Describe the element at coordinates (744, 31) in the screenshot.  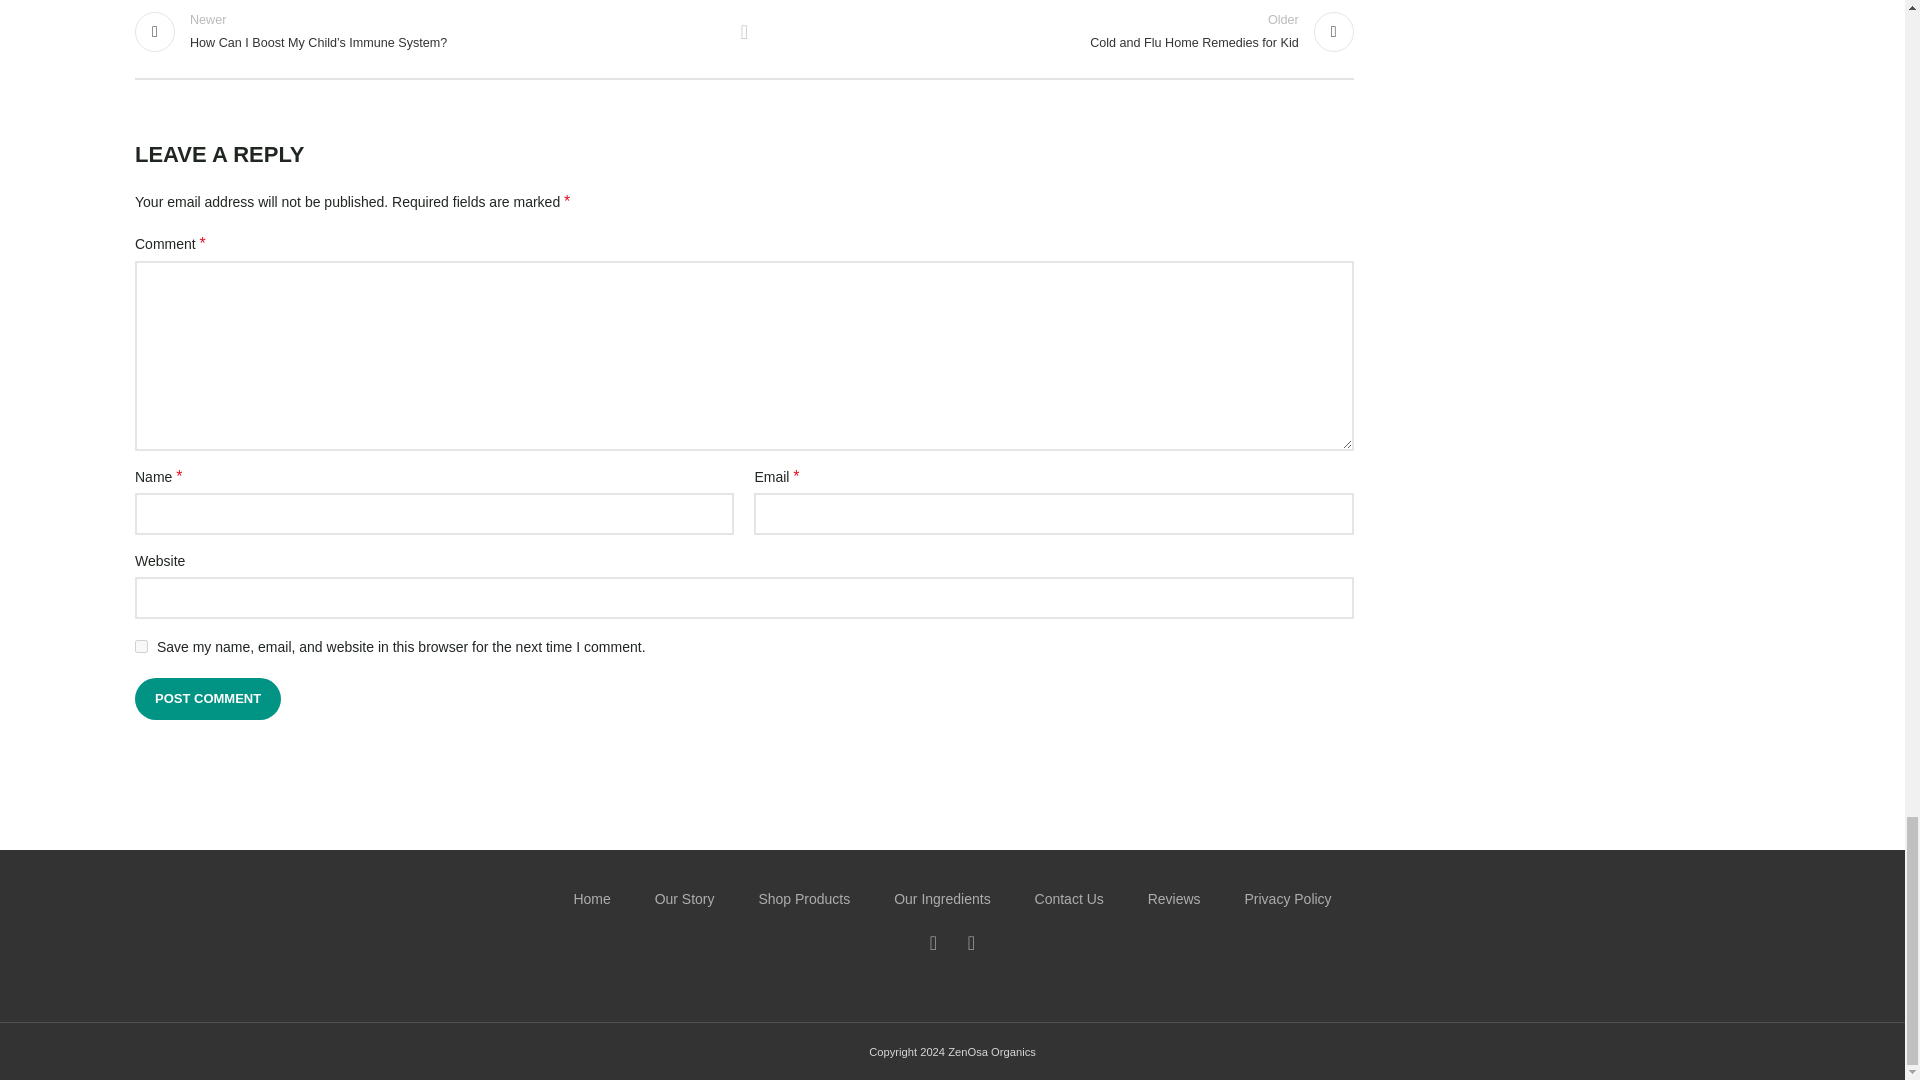
I see `Post Comment` at that location.